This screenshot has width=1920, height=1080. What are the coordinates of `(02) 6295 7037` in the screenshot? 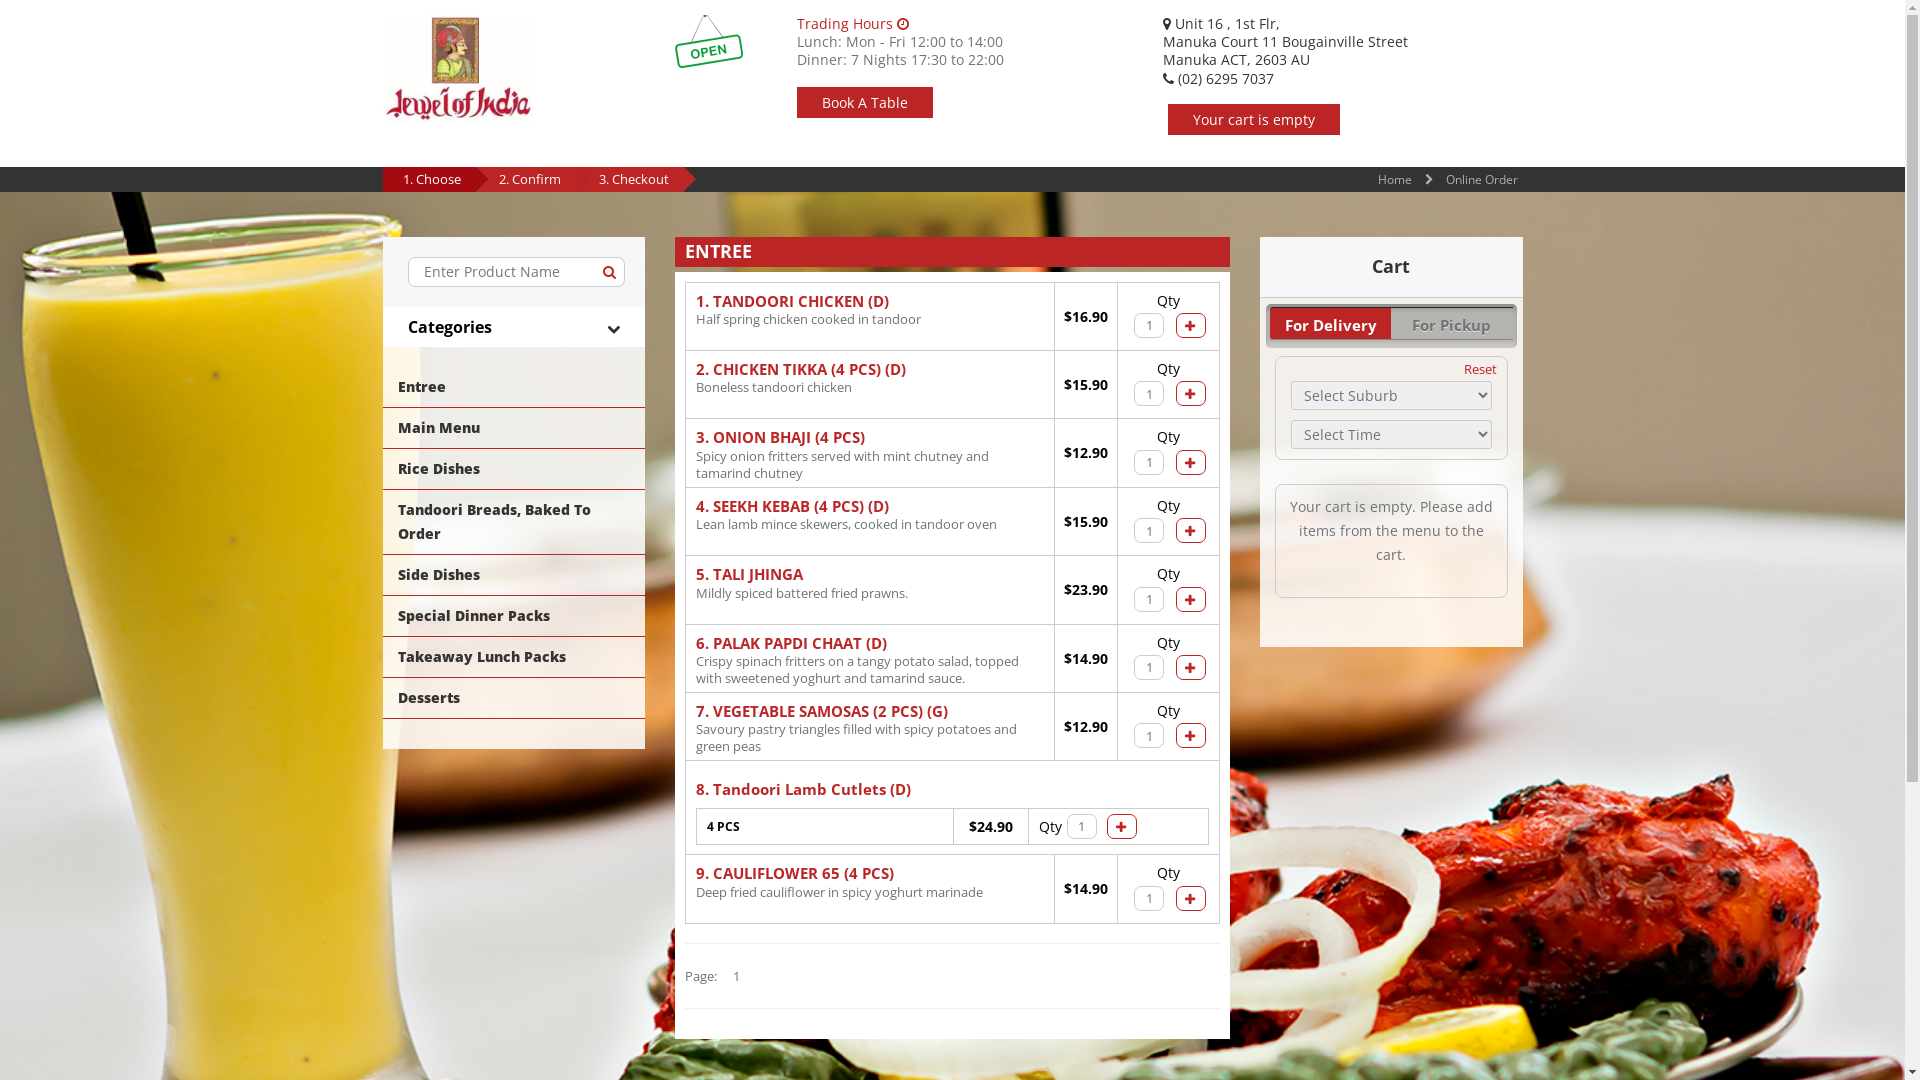 It's located at (1218, 78).